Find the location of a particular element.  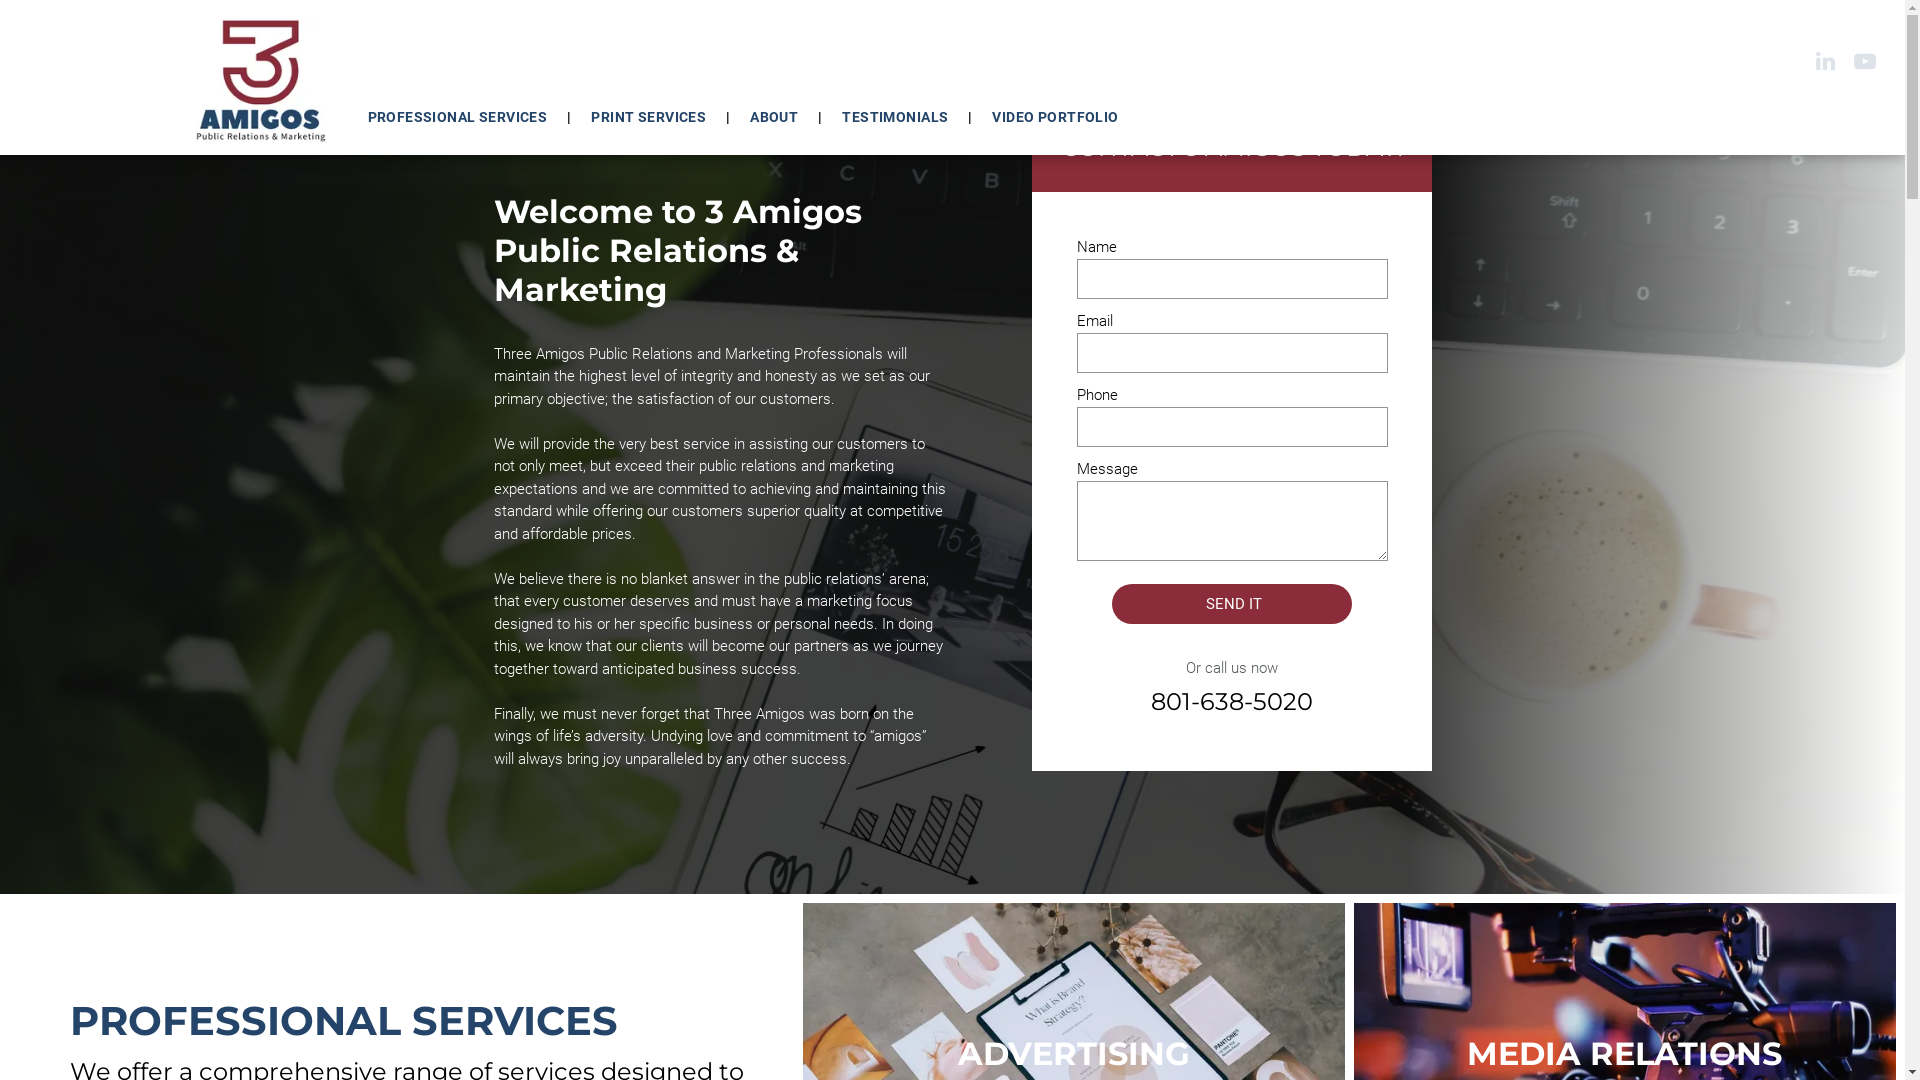

PROFESSIONAL SERVICES is located at coordinates (458, 117).